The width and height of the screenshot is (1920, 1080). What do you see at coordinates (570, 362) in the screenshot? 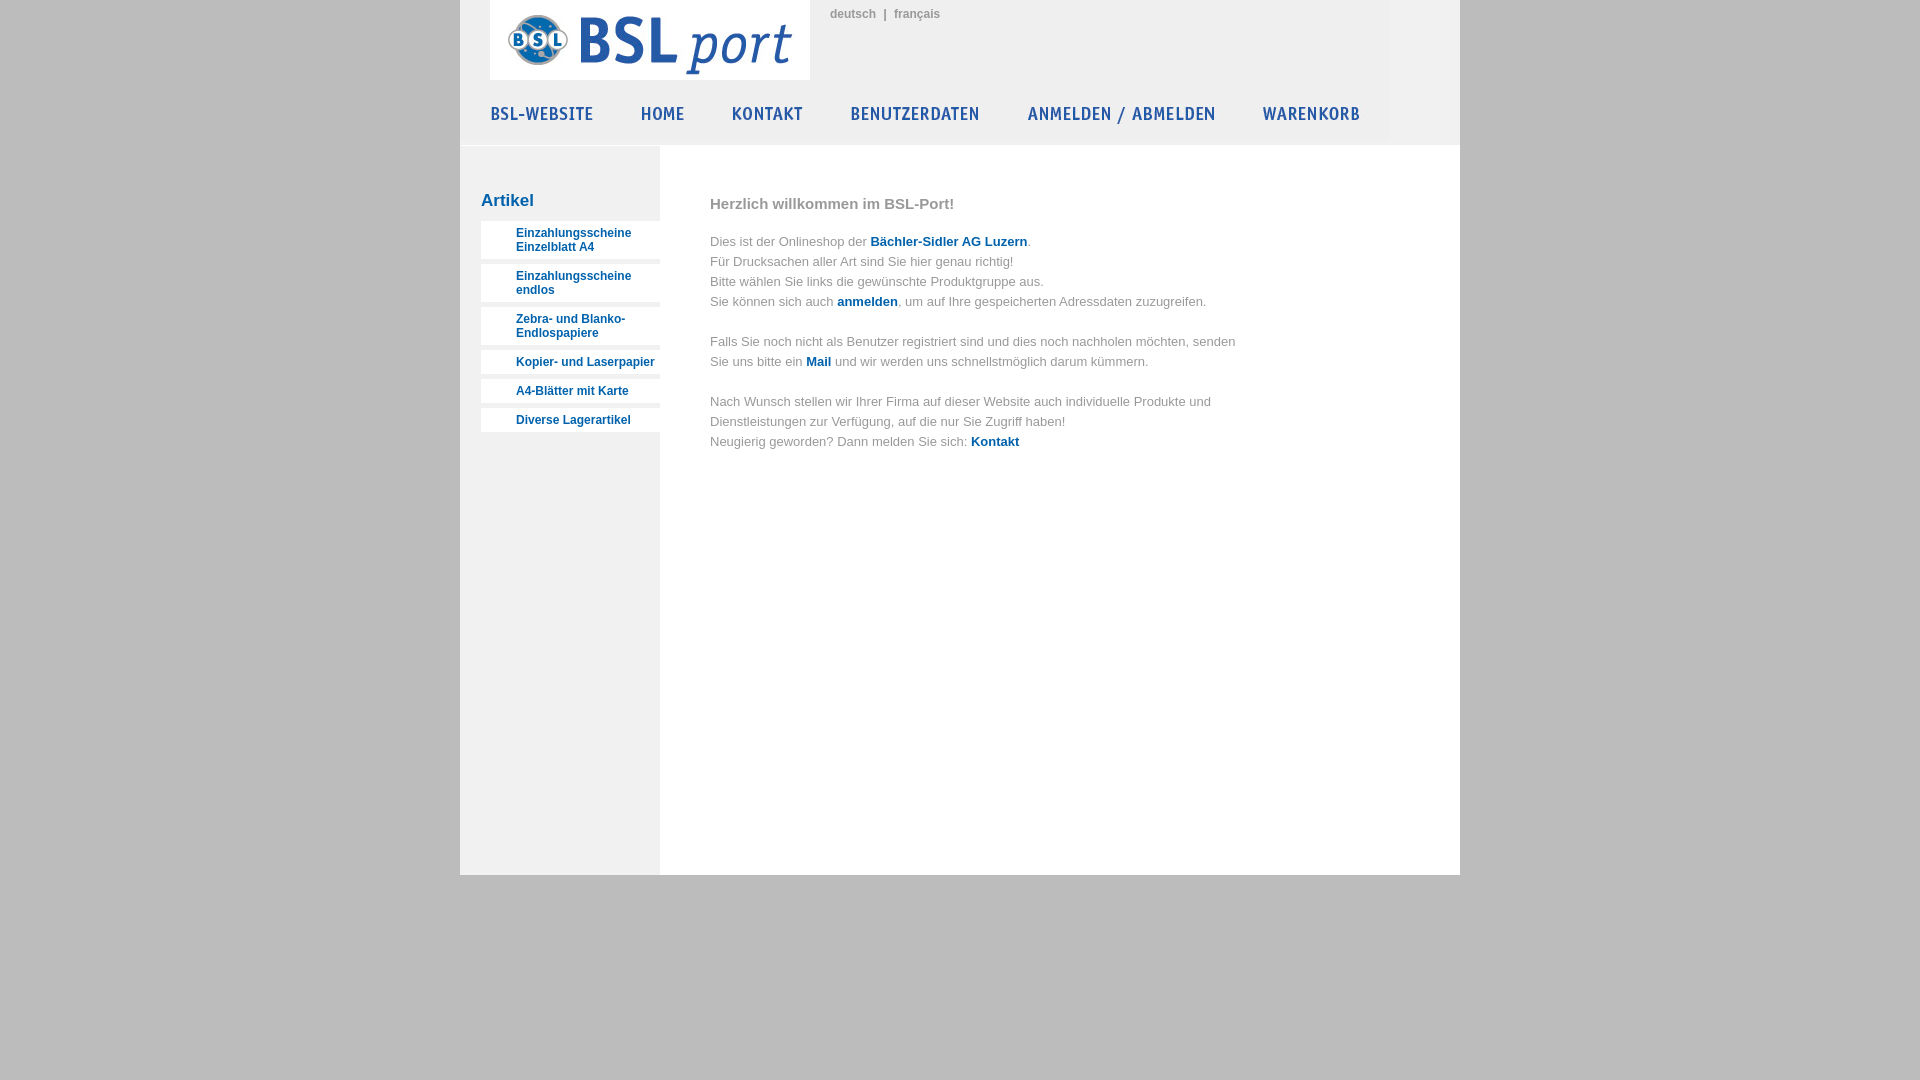
I see `Kopier- und Laserpapier` at bounding box center [570, 362].